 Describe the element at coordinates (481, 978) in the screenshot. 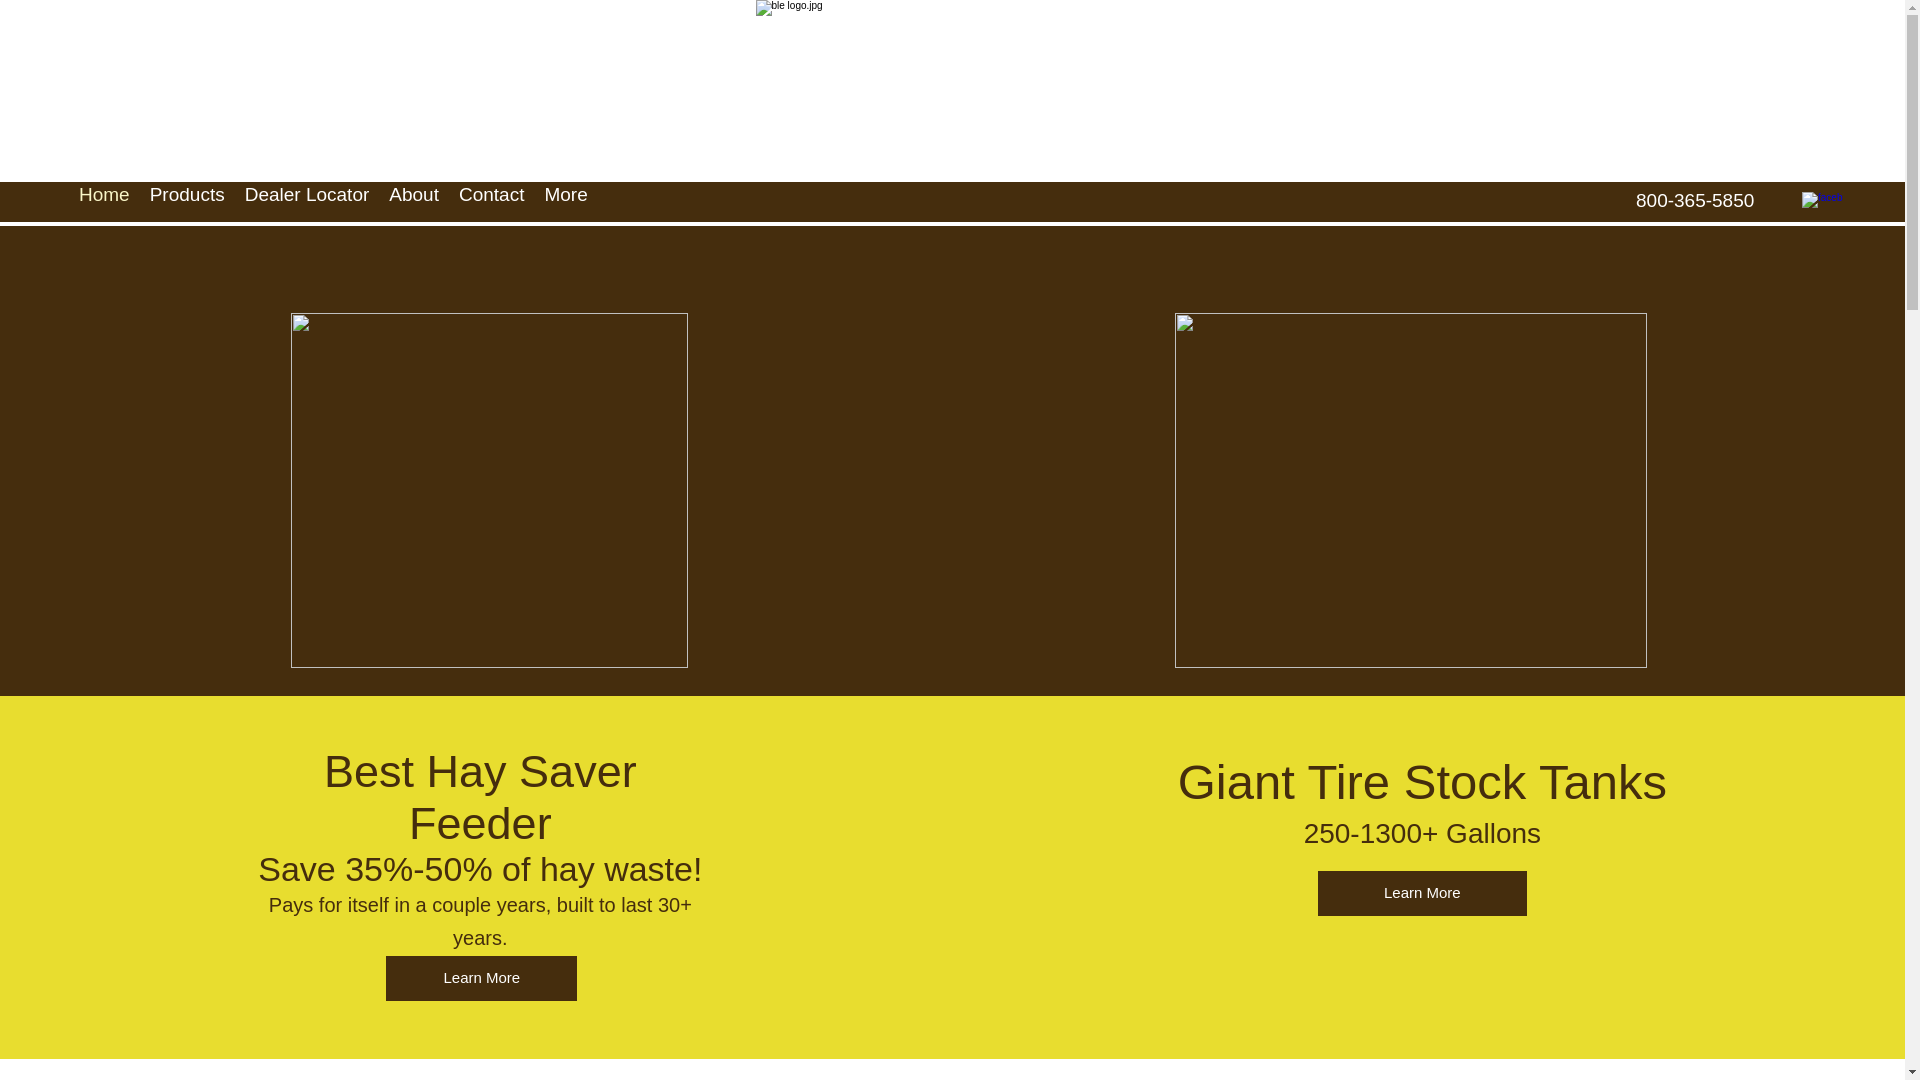

I see `Learn More` at that location.